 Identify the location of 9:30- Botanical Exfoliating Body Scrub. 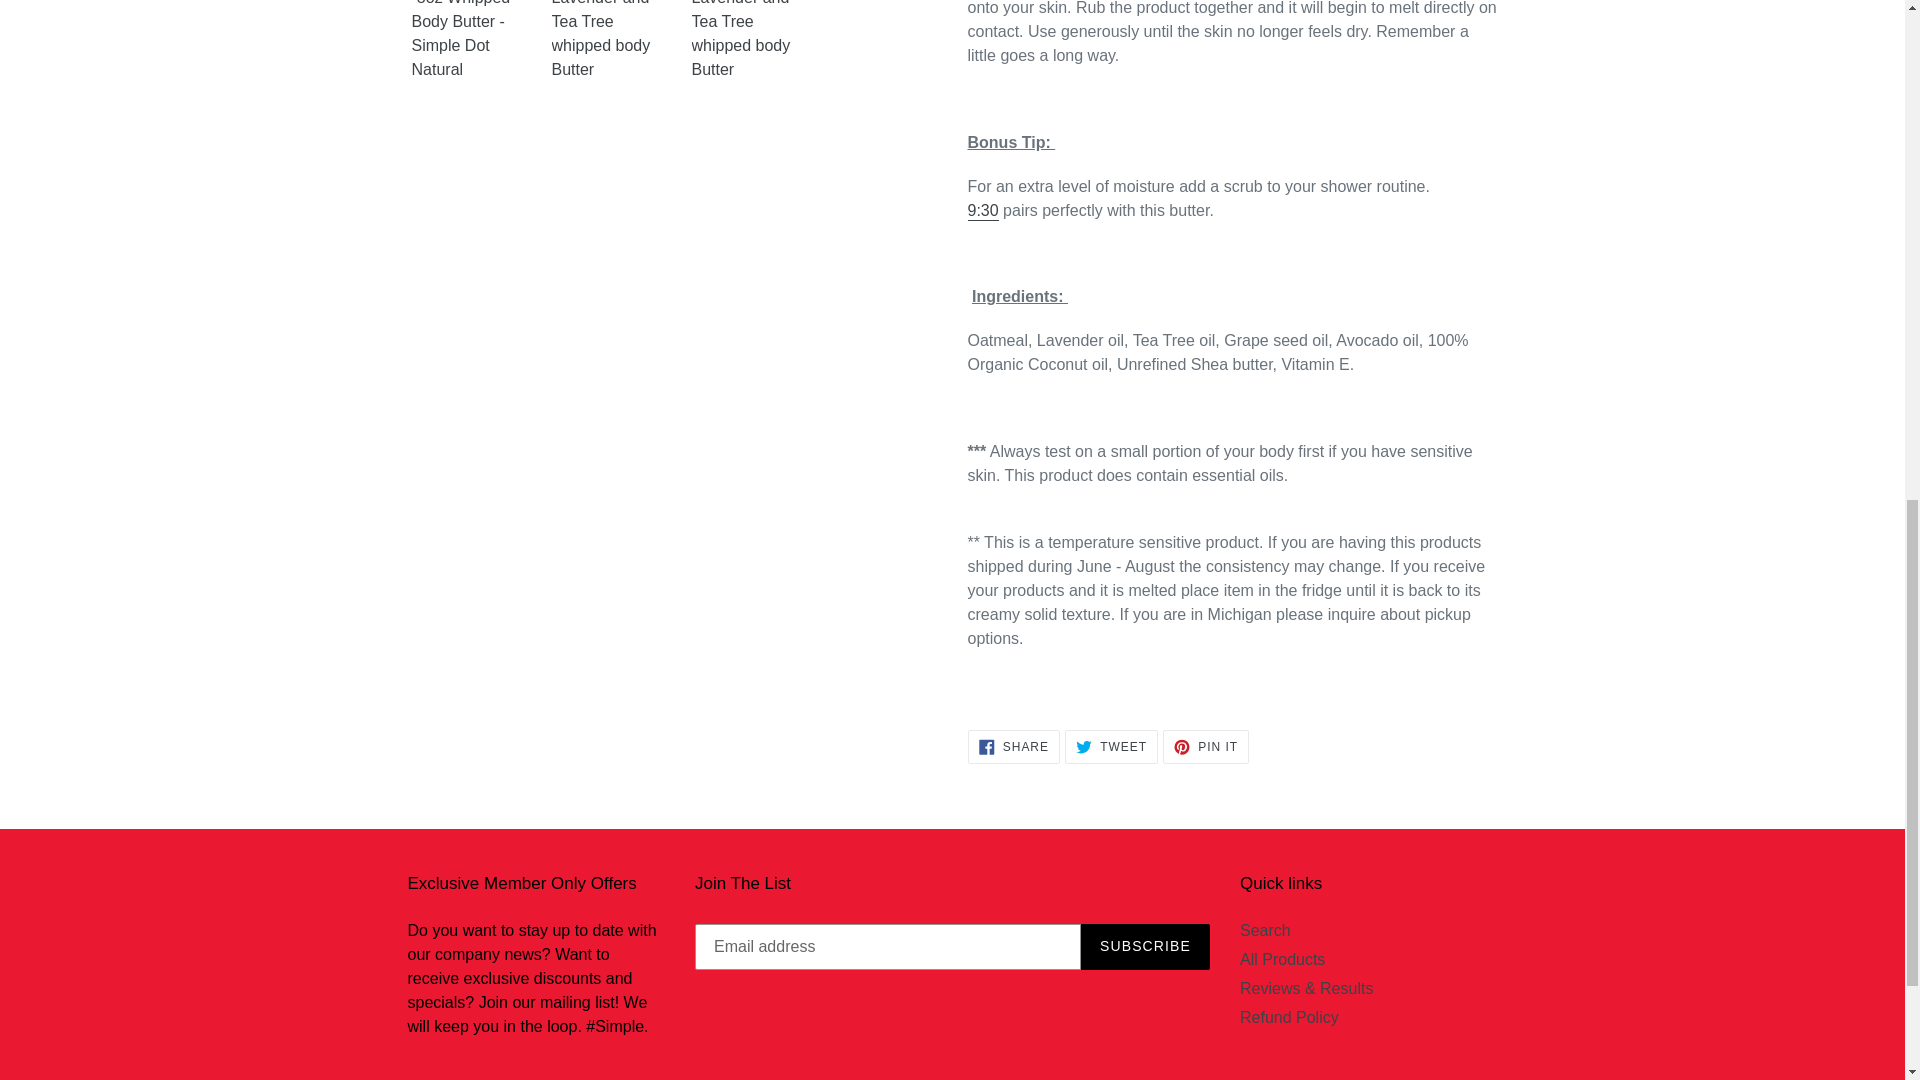
(982, 211).